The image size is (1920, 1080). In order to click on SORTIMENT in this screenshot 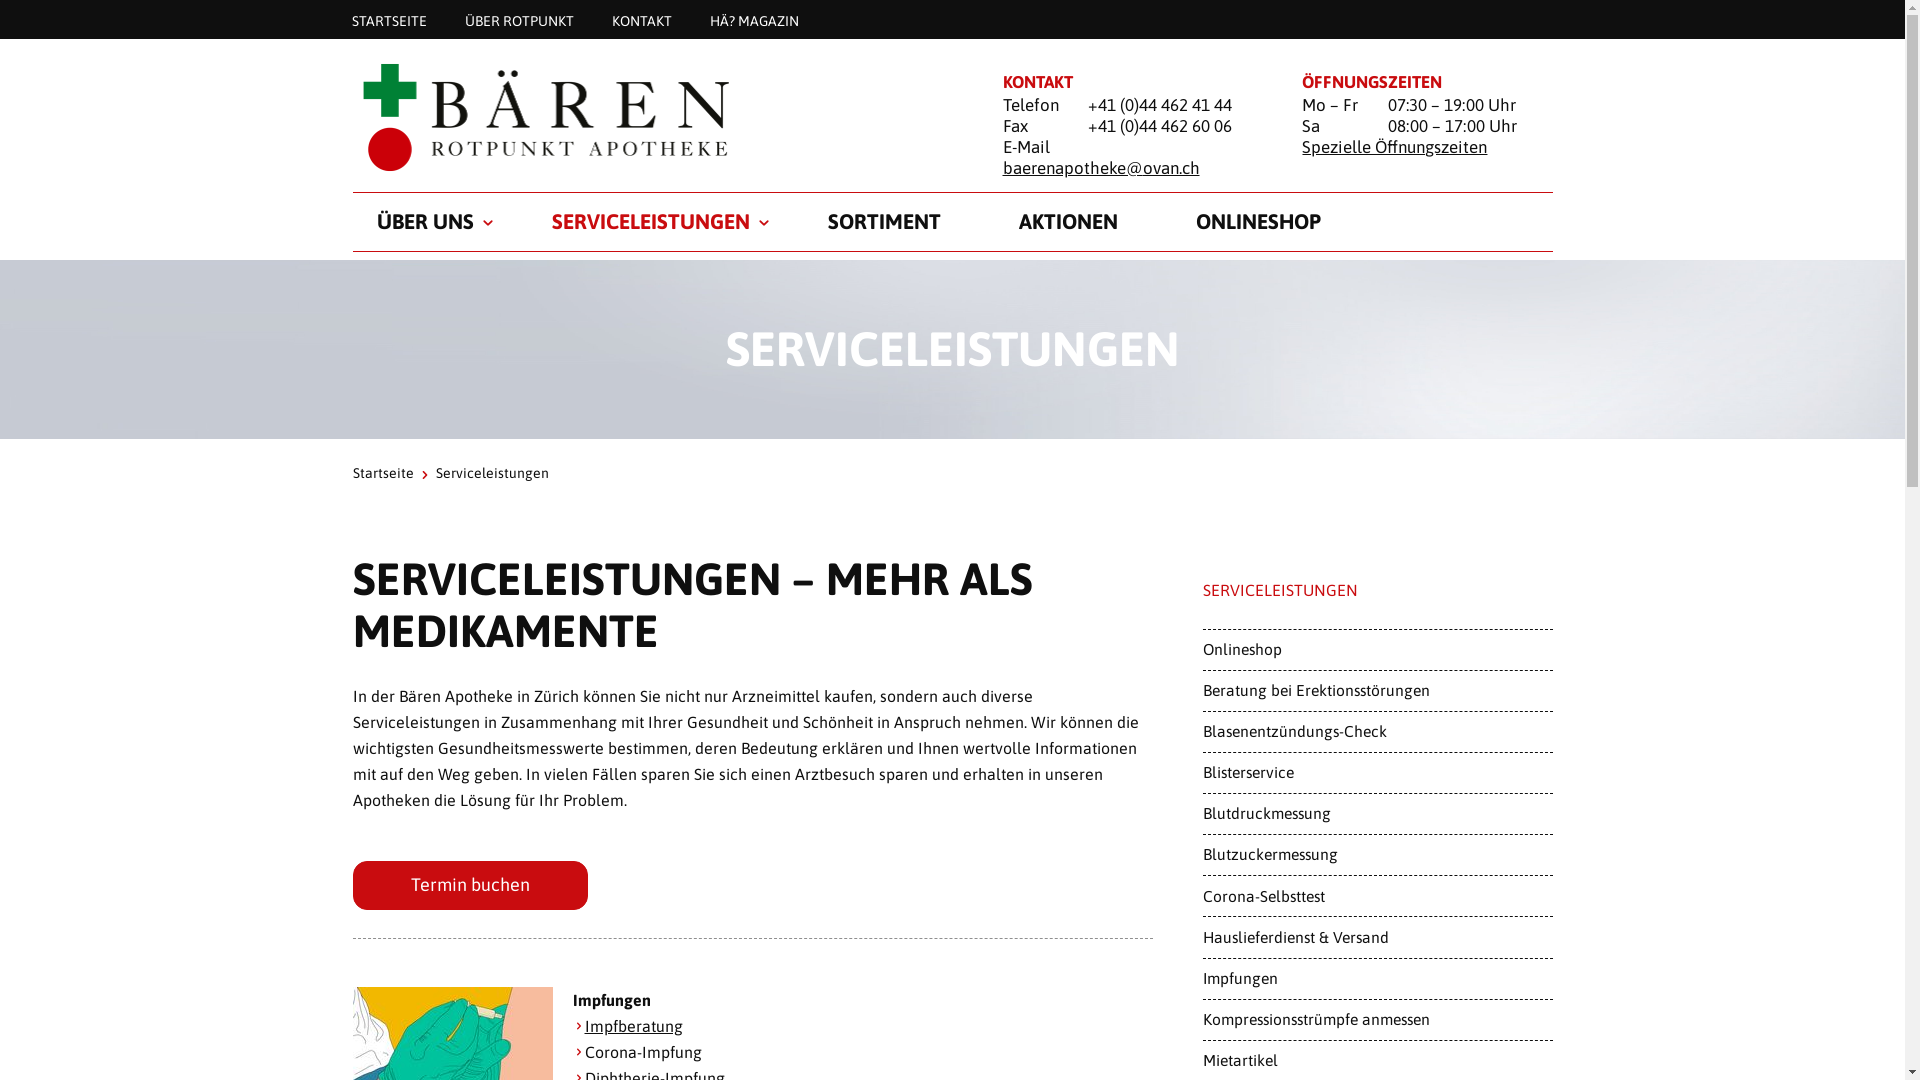, I will do `click(884, 222)`.